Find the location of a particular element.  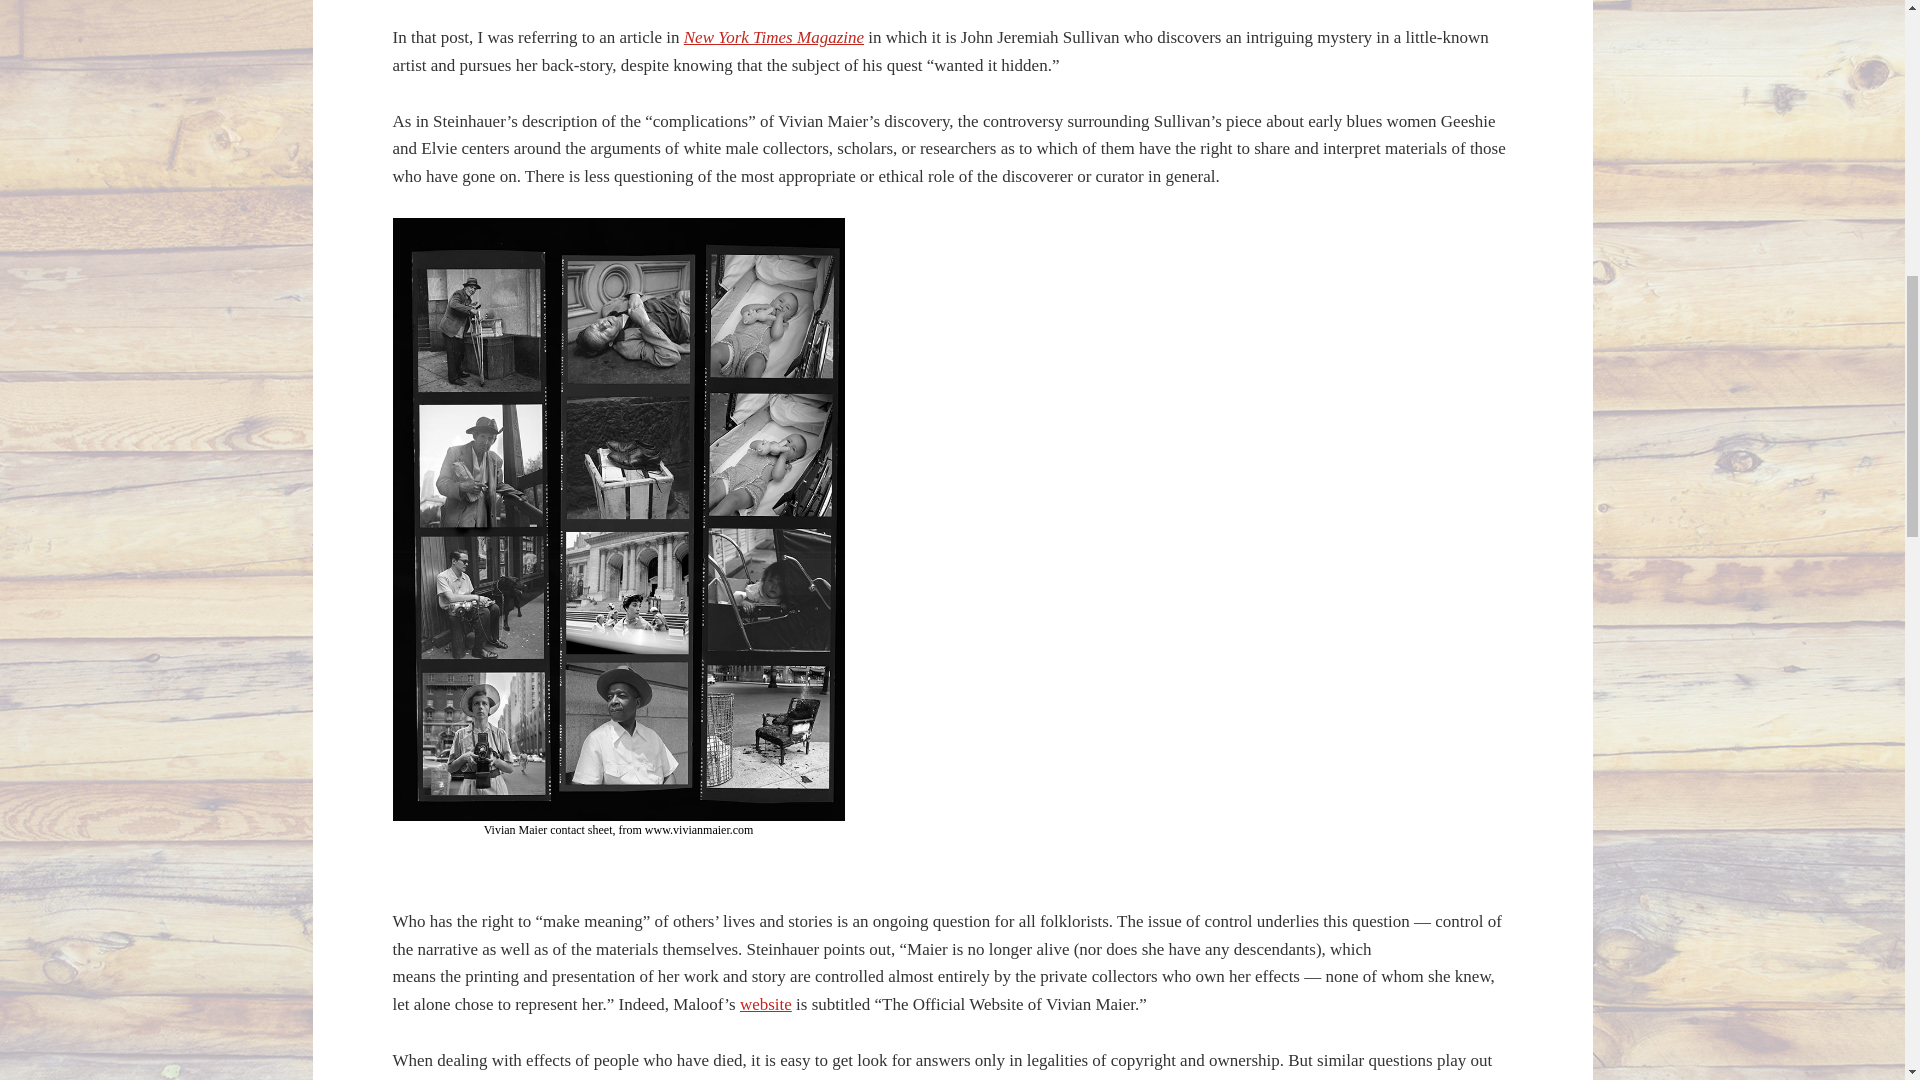

New York Times Magazine is located at coordinates (774, 38).